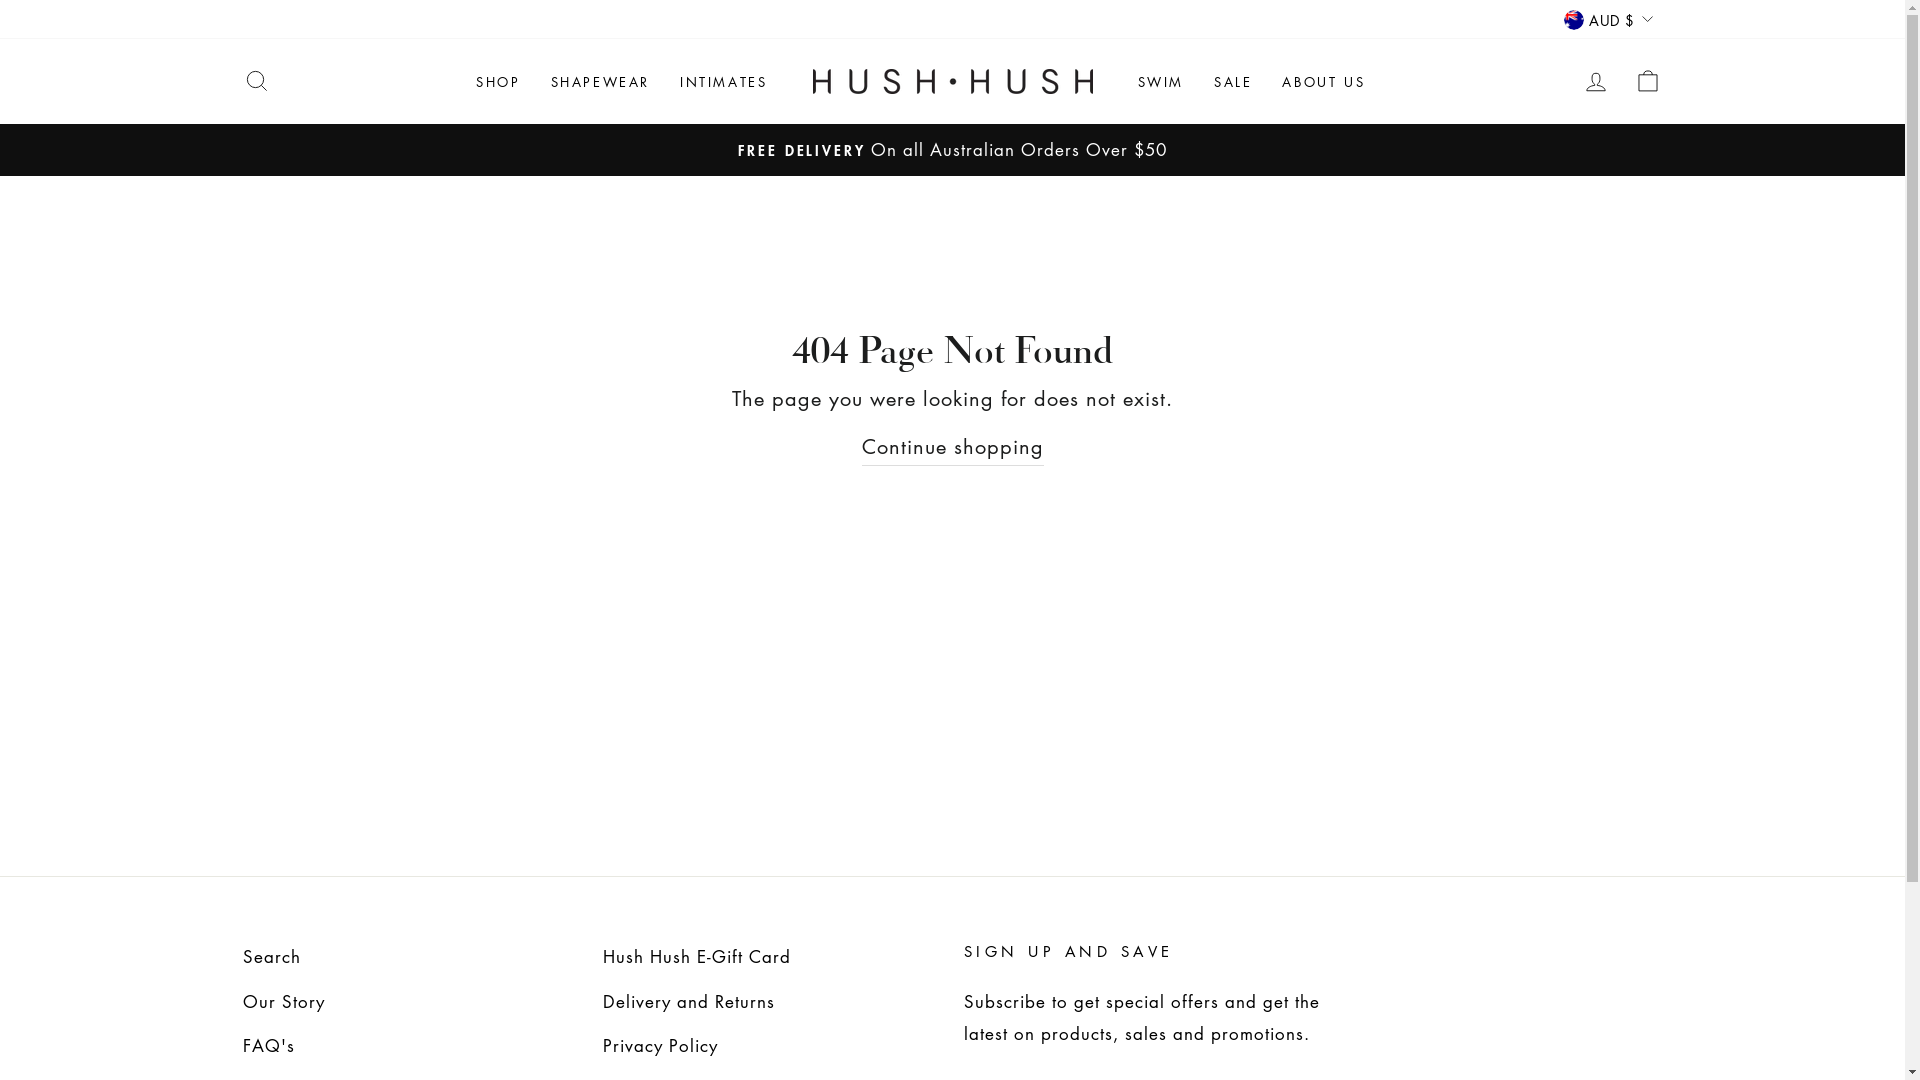  I want to click on Our Story, so click(283, 1002).